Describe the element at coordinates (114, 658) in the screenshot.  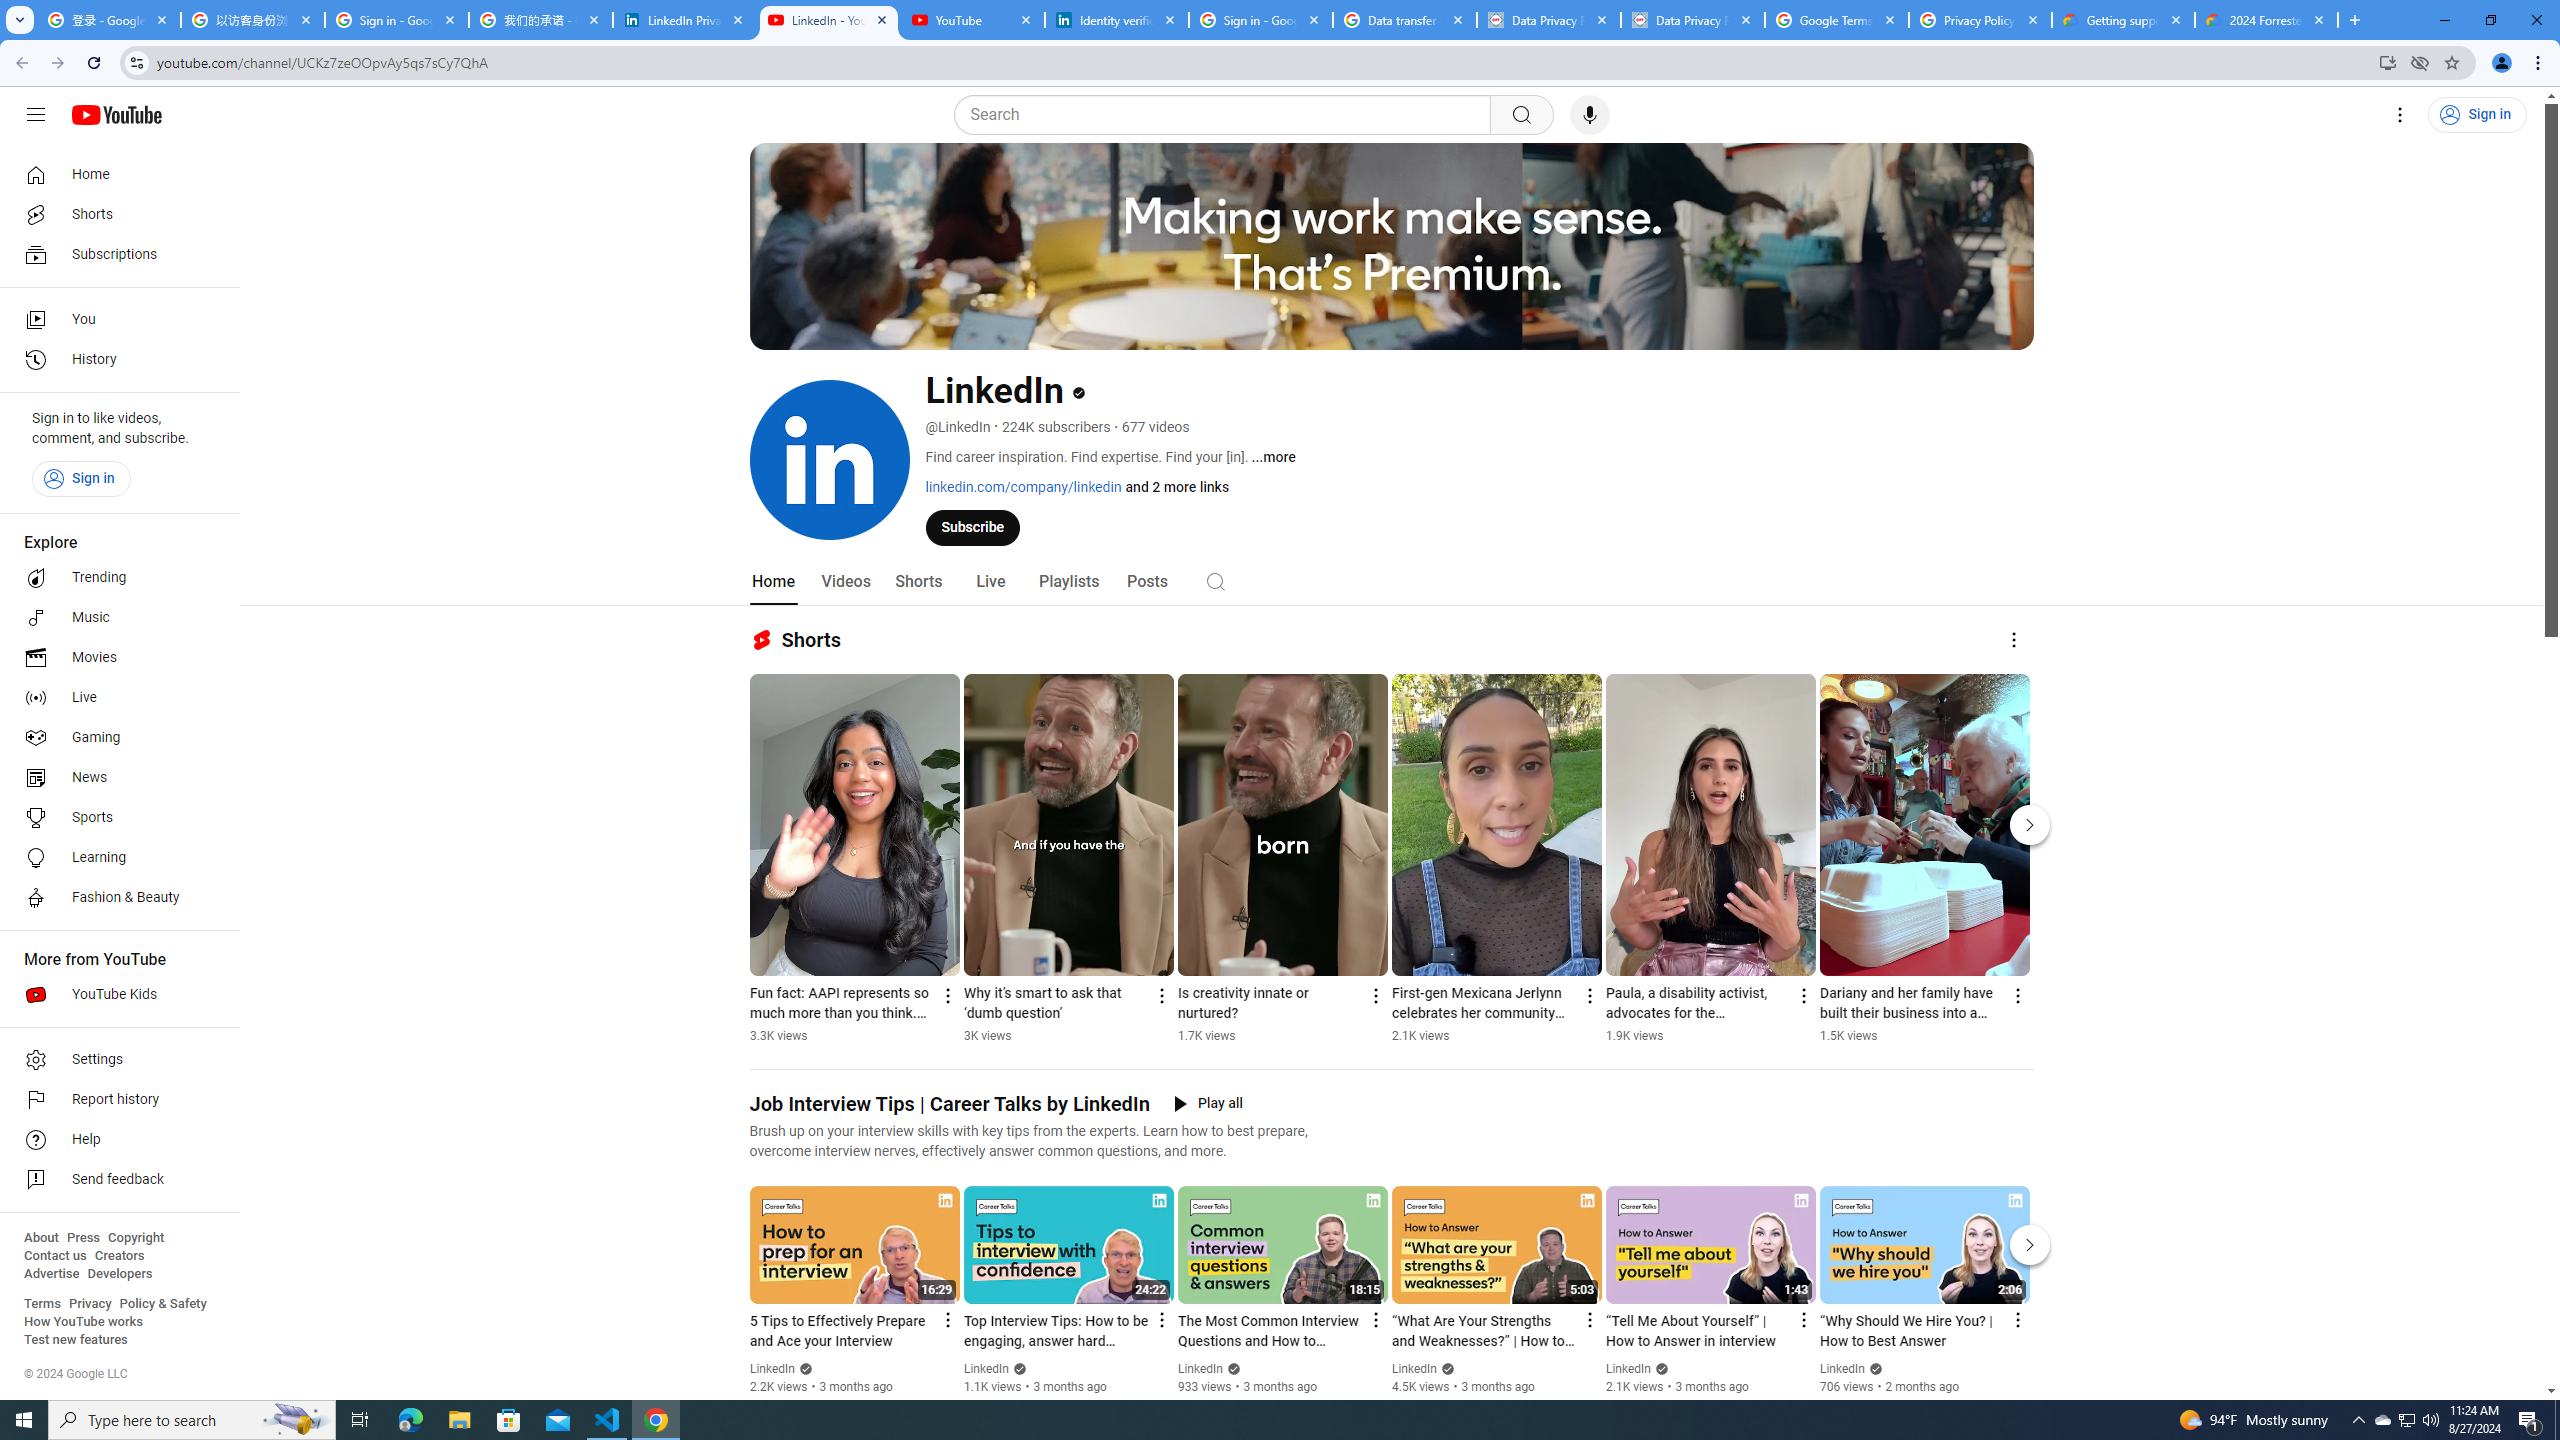
I see `Movies` at that location.